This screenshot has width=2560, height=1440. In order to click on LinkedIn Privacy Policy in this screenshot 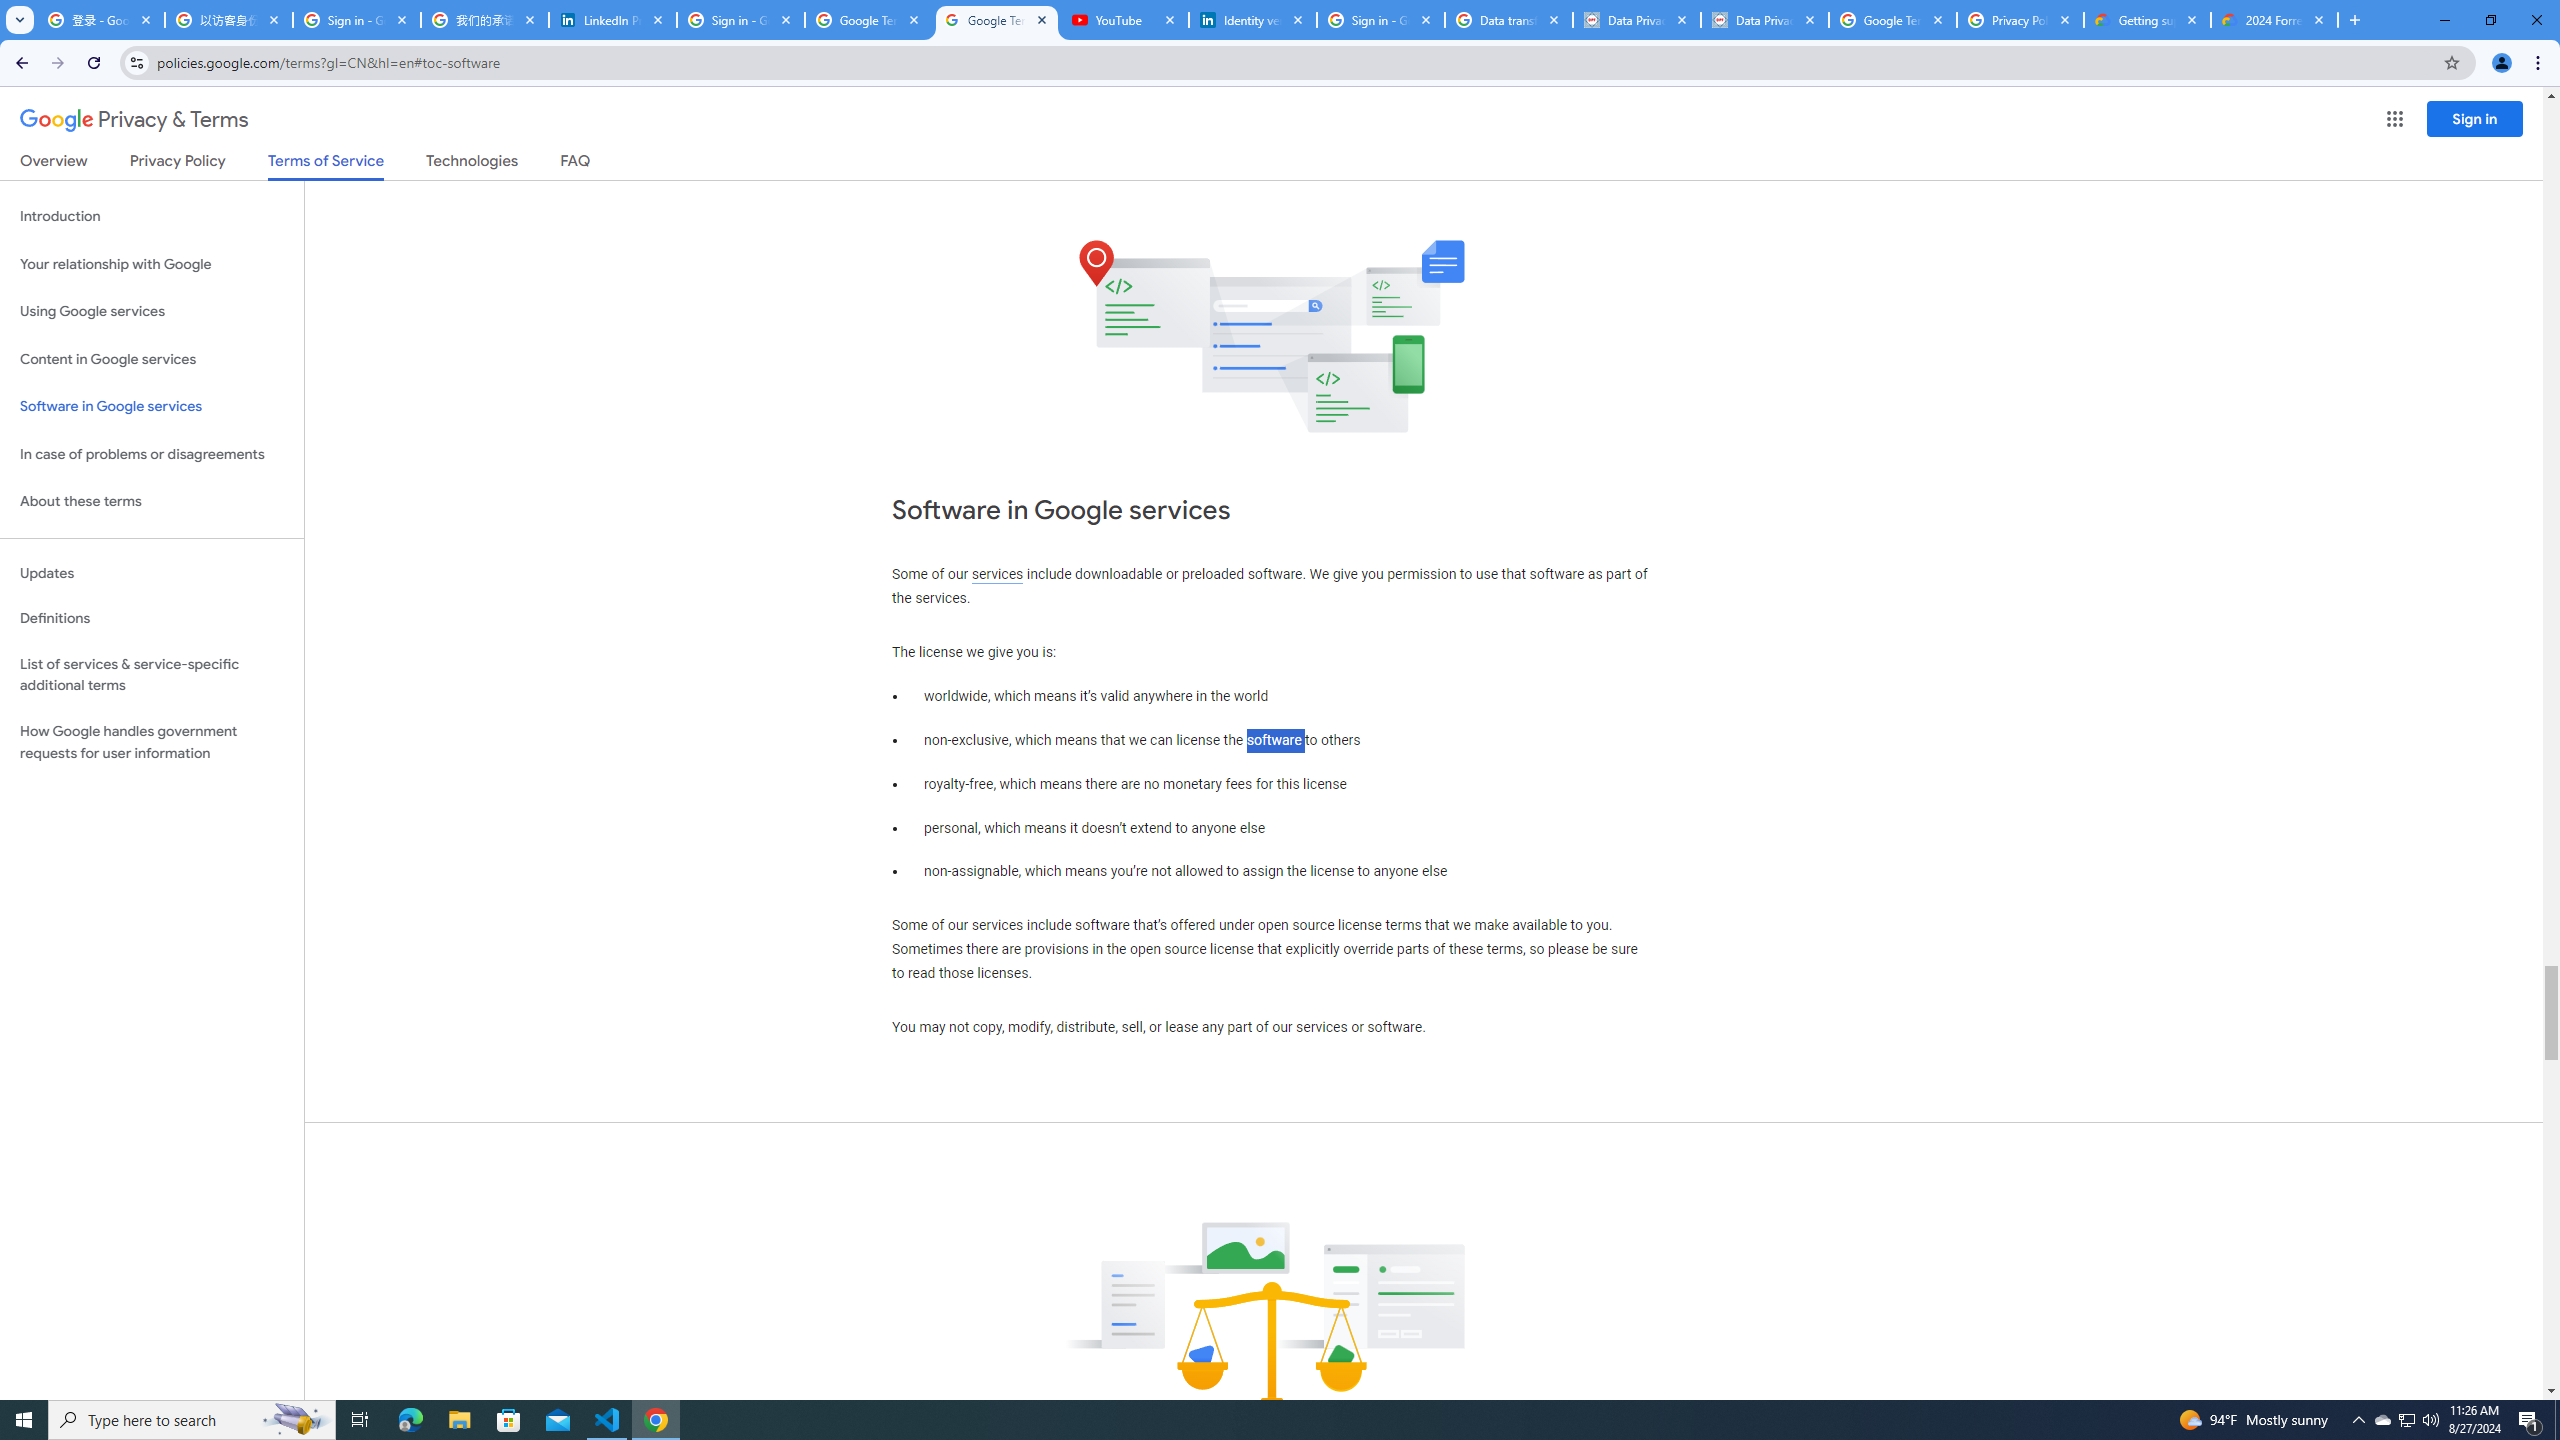, I will do `click(613, 20)`.